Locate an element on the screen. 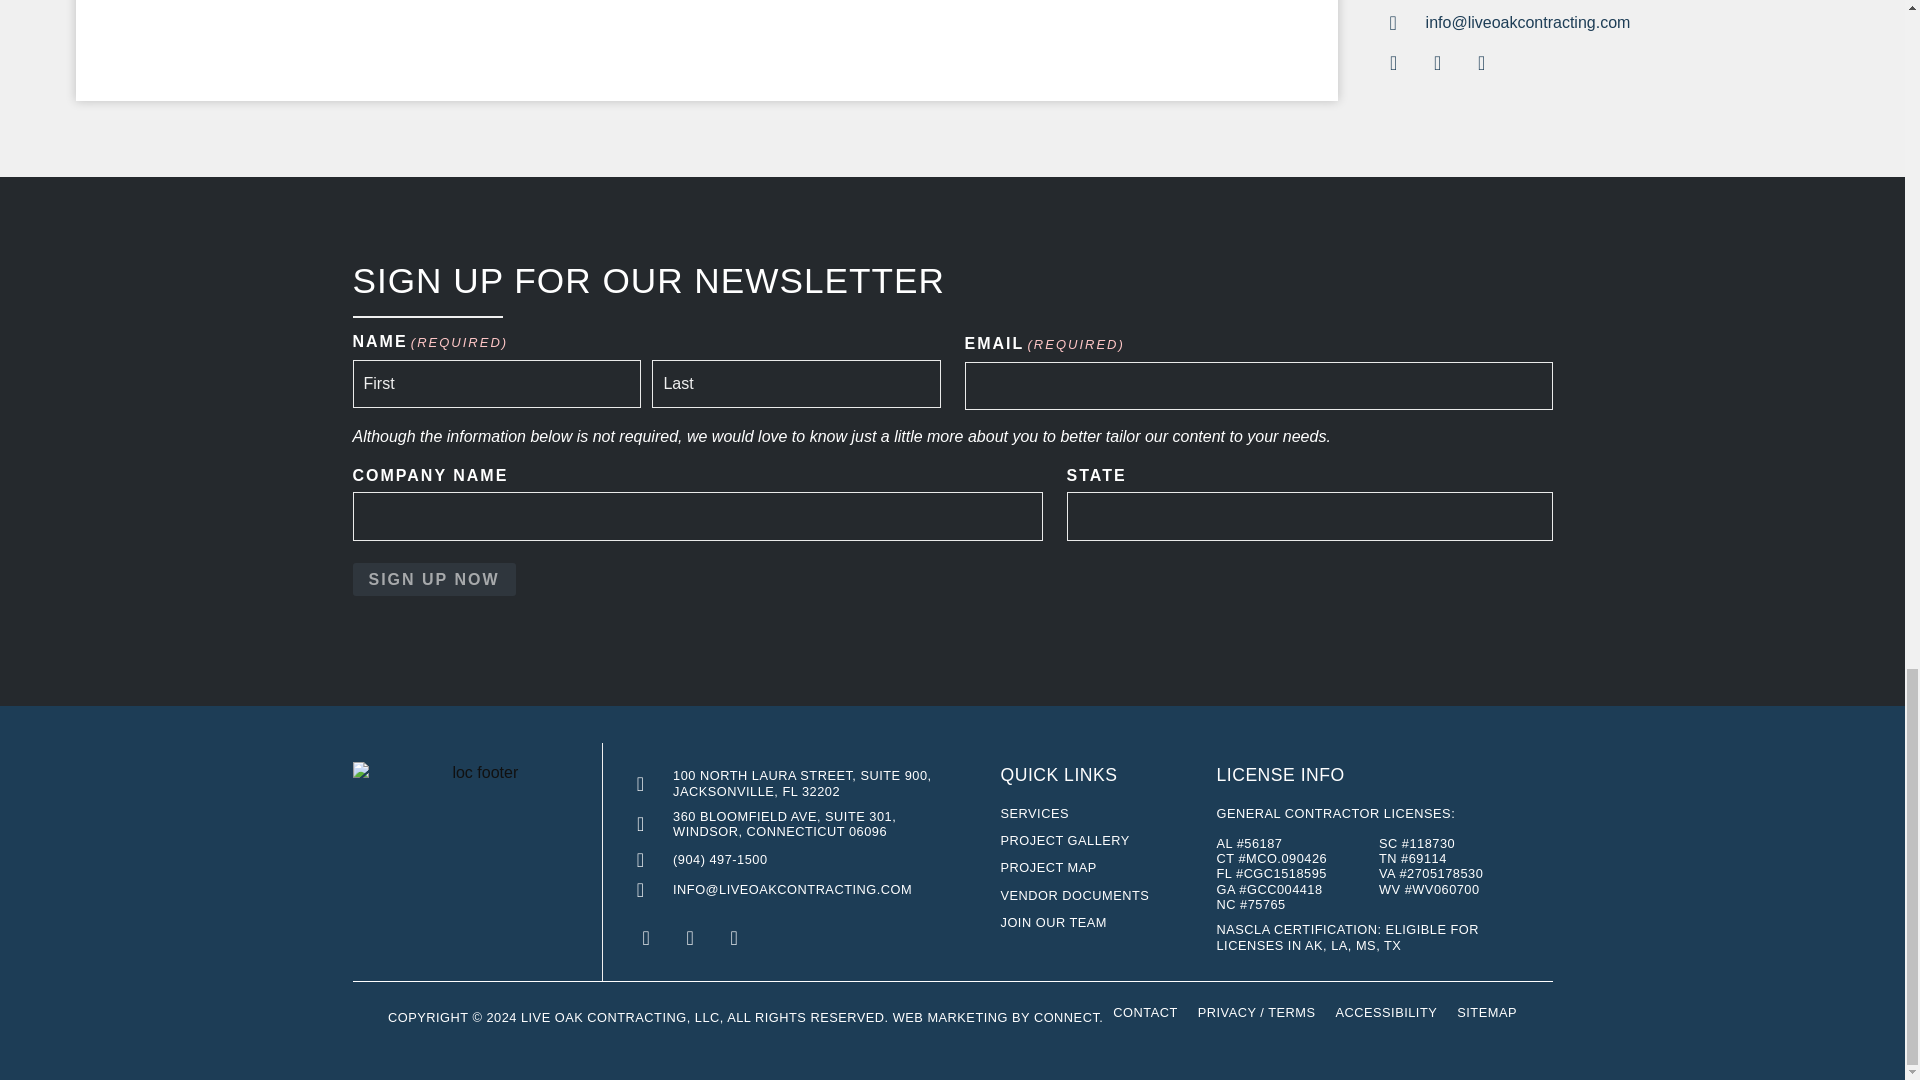 The height and width of the screenshot is (1080, 1920). Sign Up Now is located at coordinates (432, 580).